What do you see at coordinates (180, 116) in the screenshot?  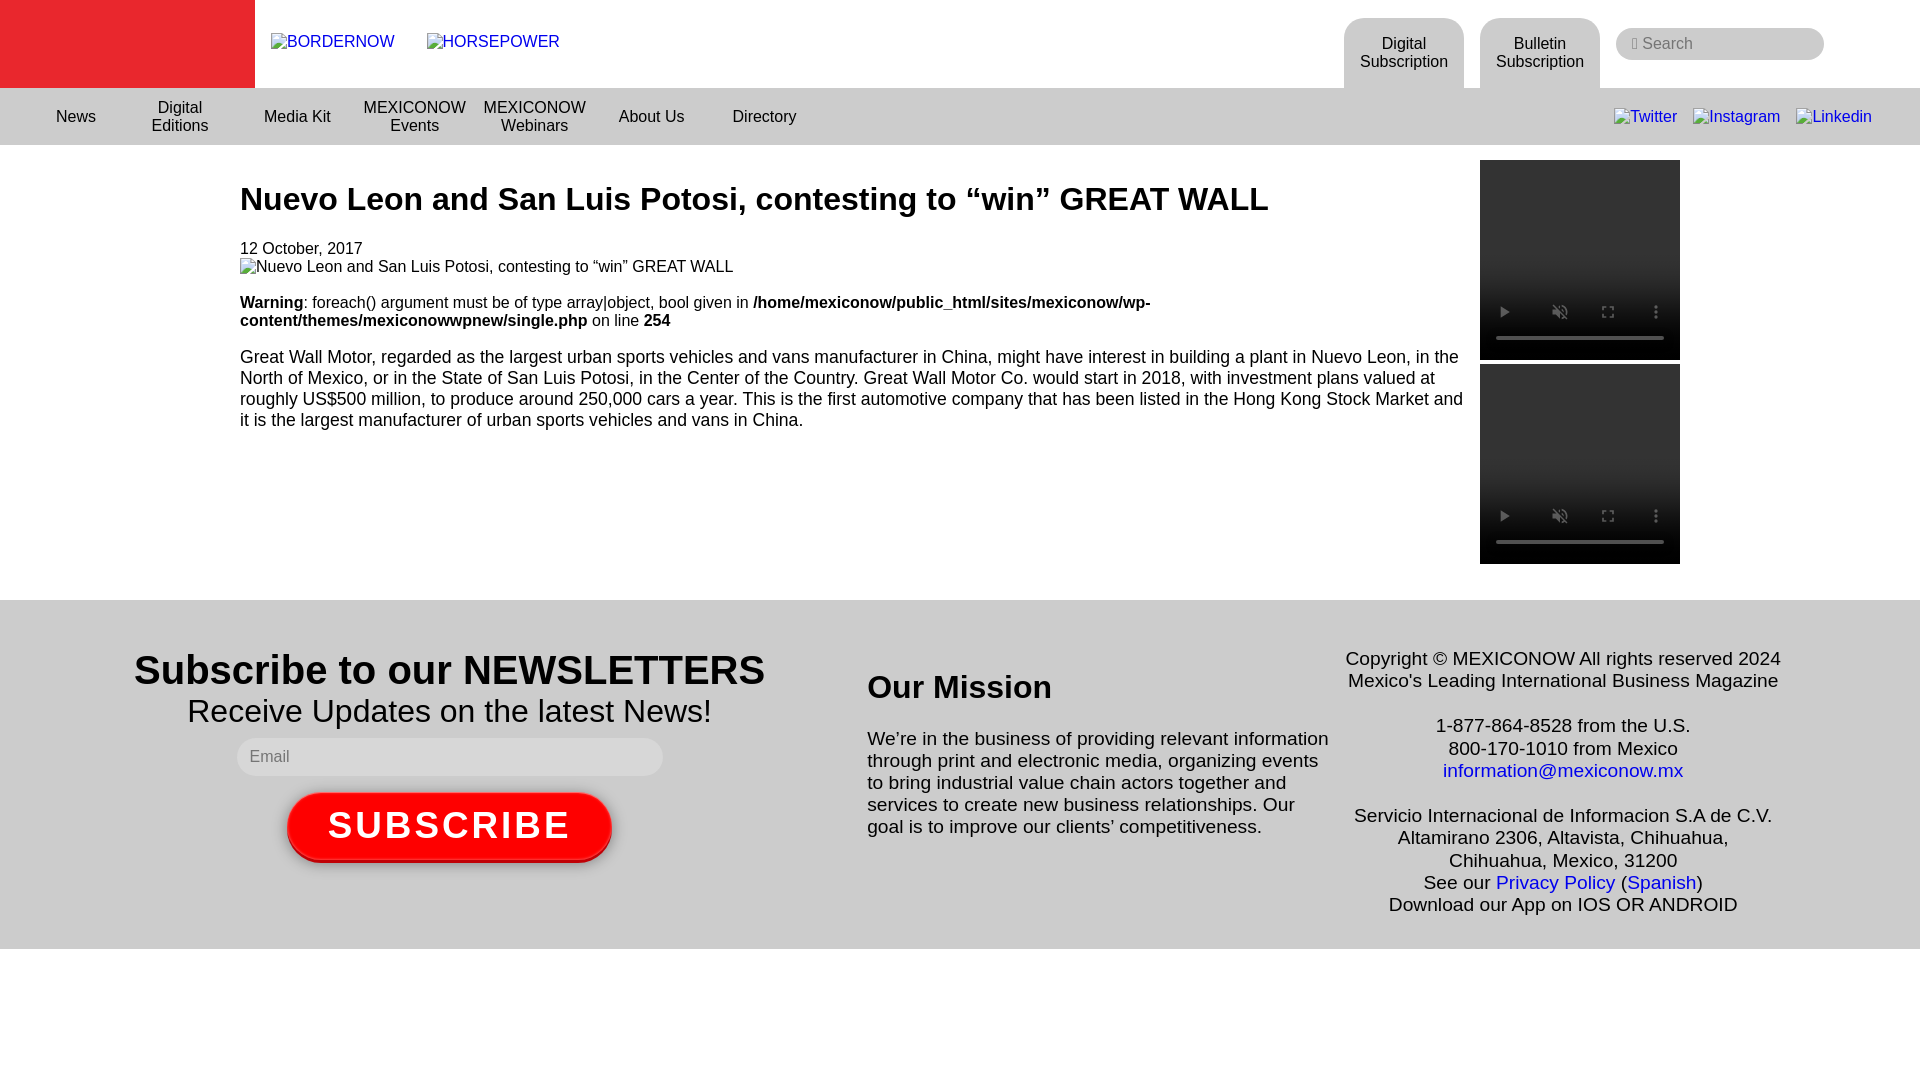 I see `Digital Editions` at bounding box center [180, 116].